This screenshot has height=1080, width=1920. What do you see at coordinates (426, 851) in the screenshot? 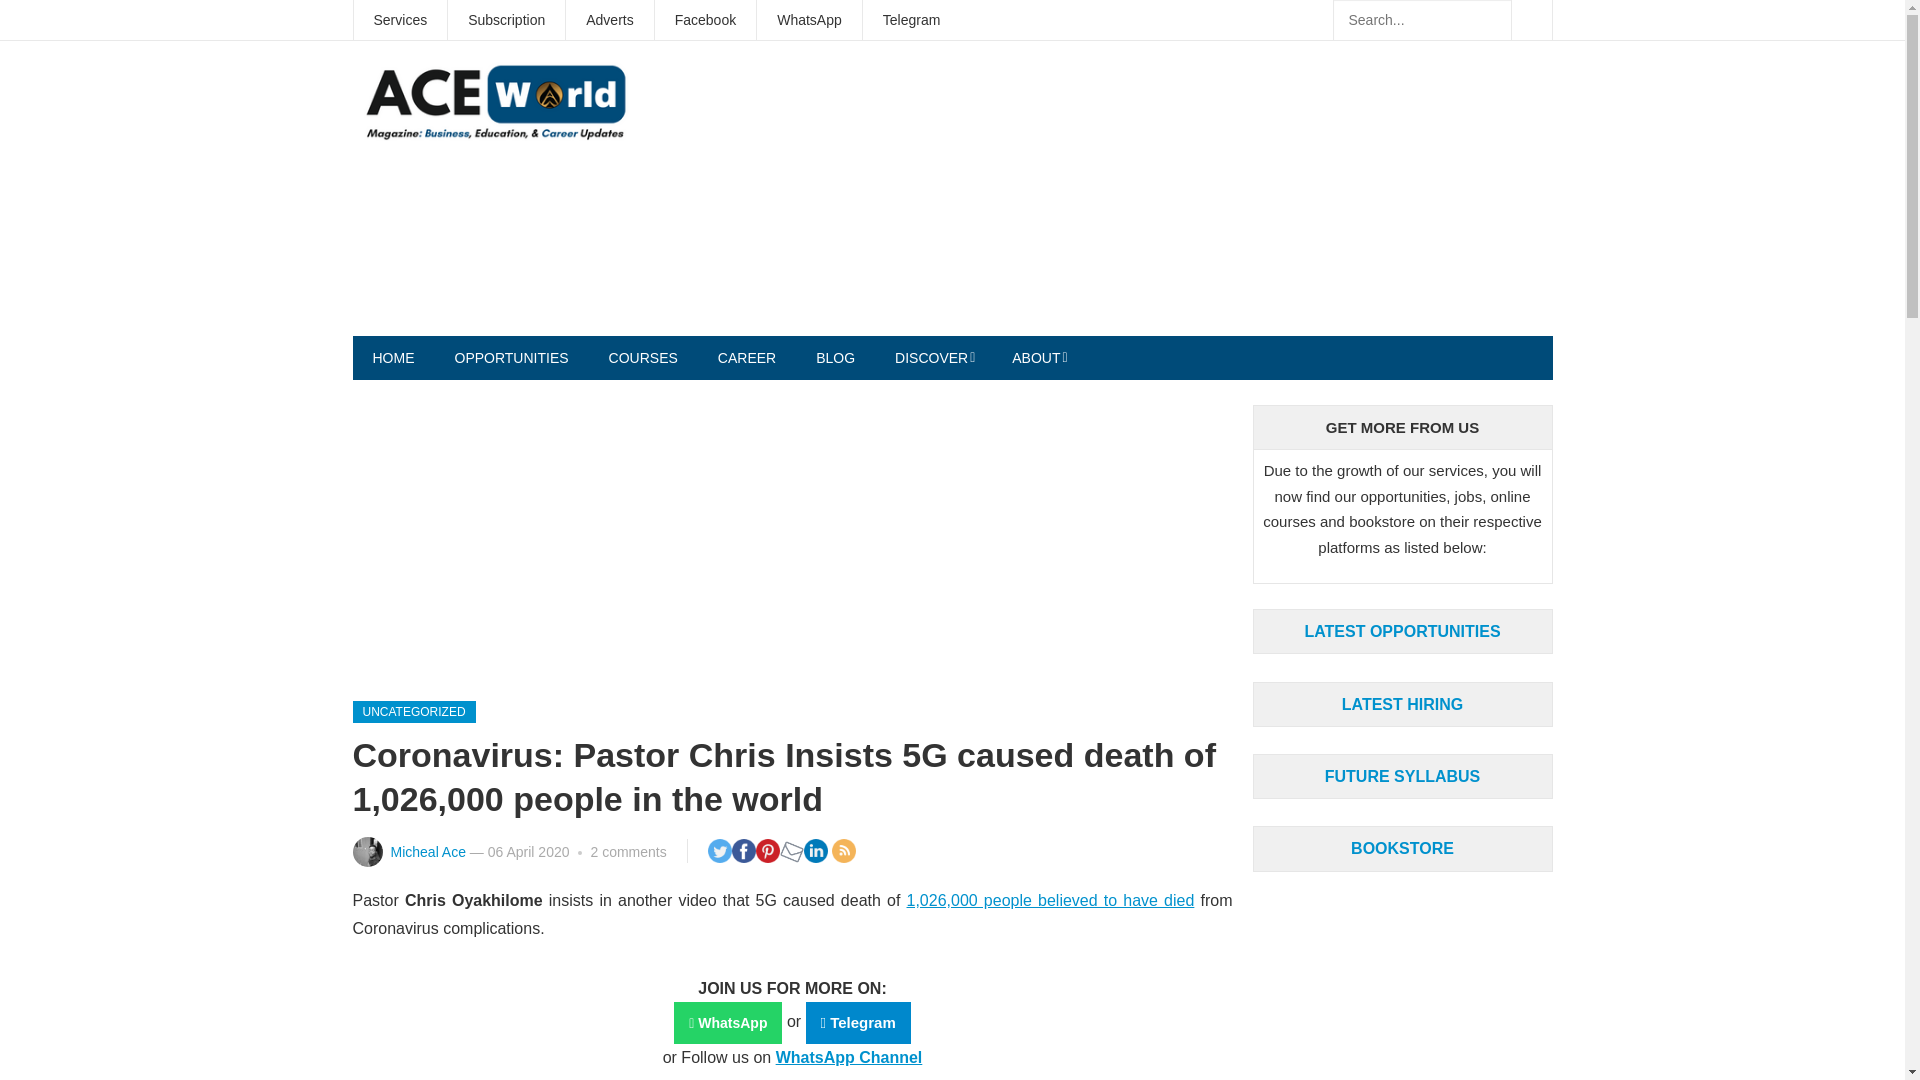
I see `Posts by Micheal Ace` at bounding box center [426, 851].